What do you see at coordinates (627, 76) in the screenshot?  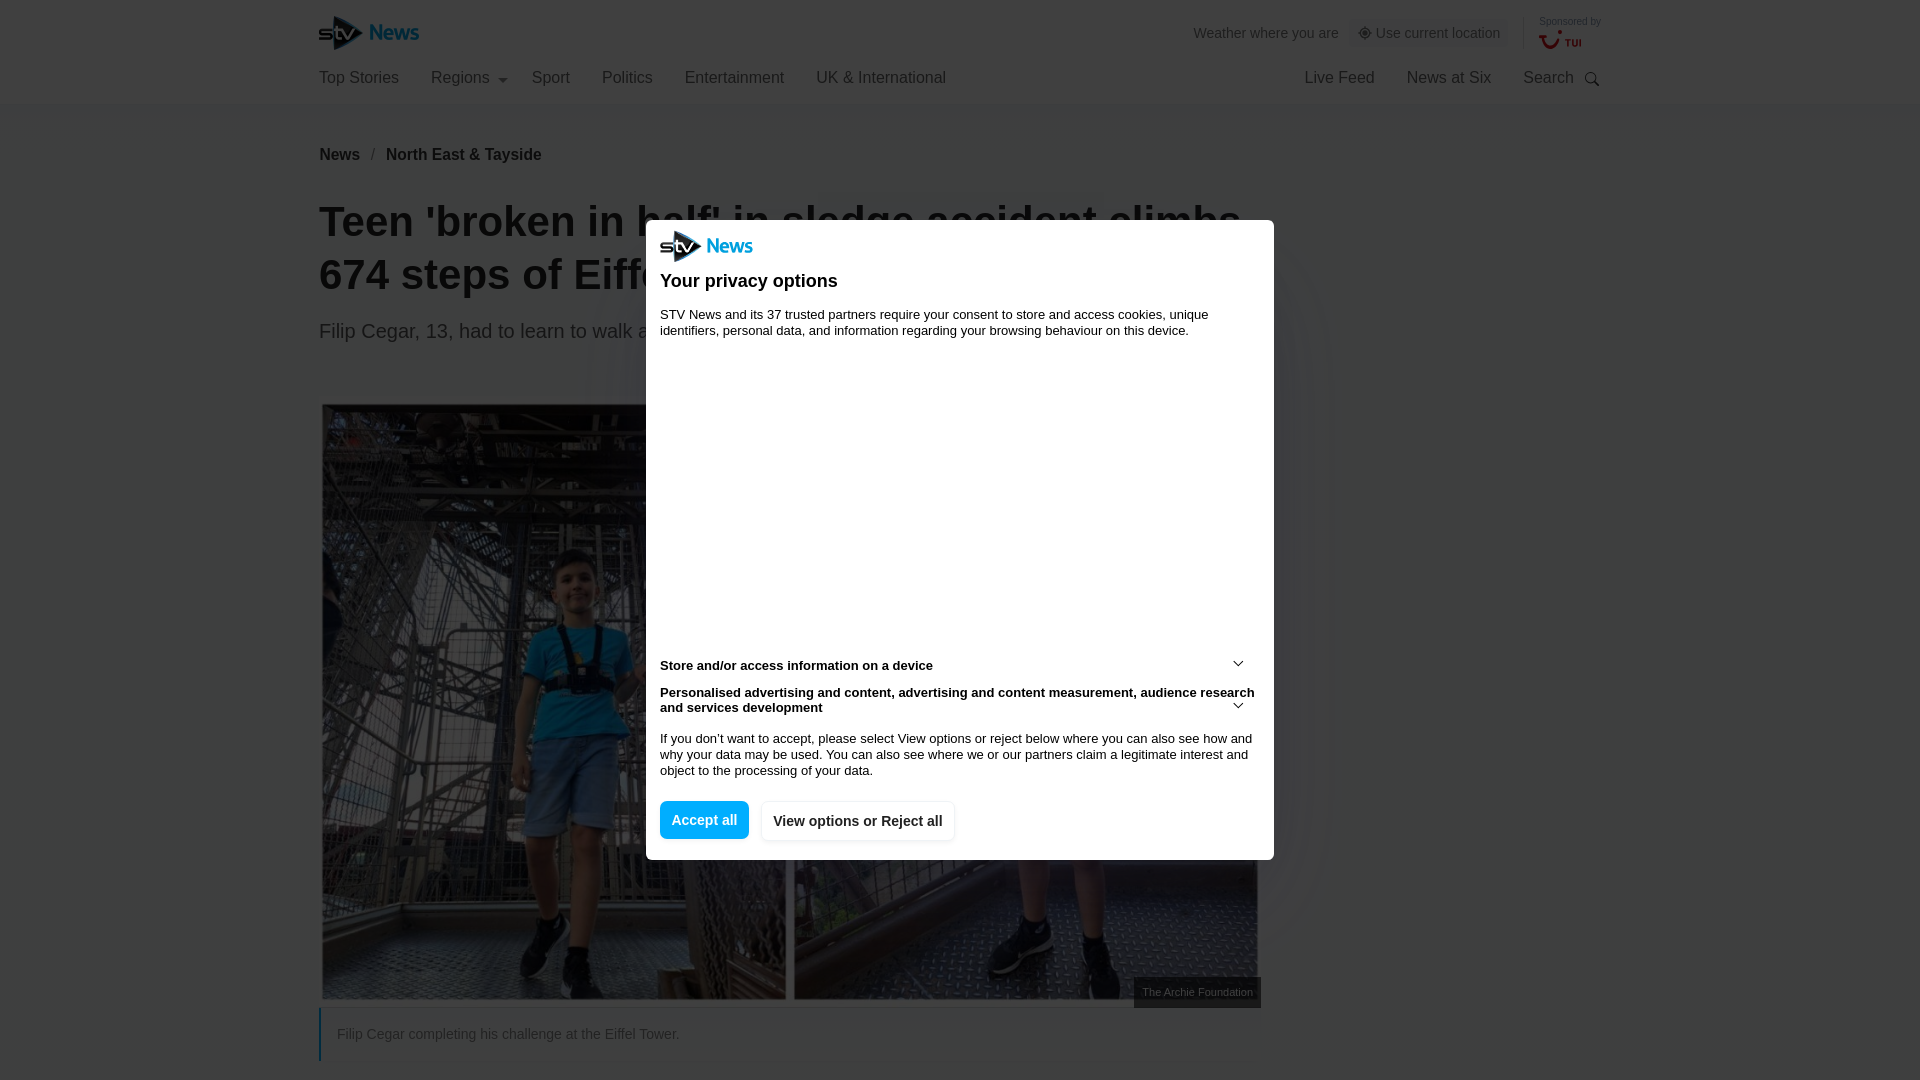 I see `Politics` at bounding box center [627, 76].